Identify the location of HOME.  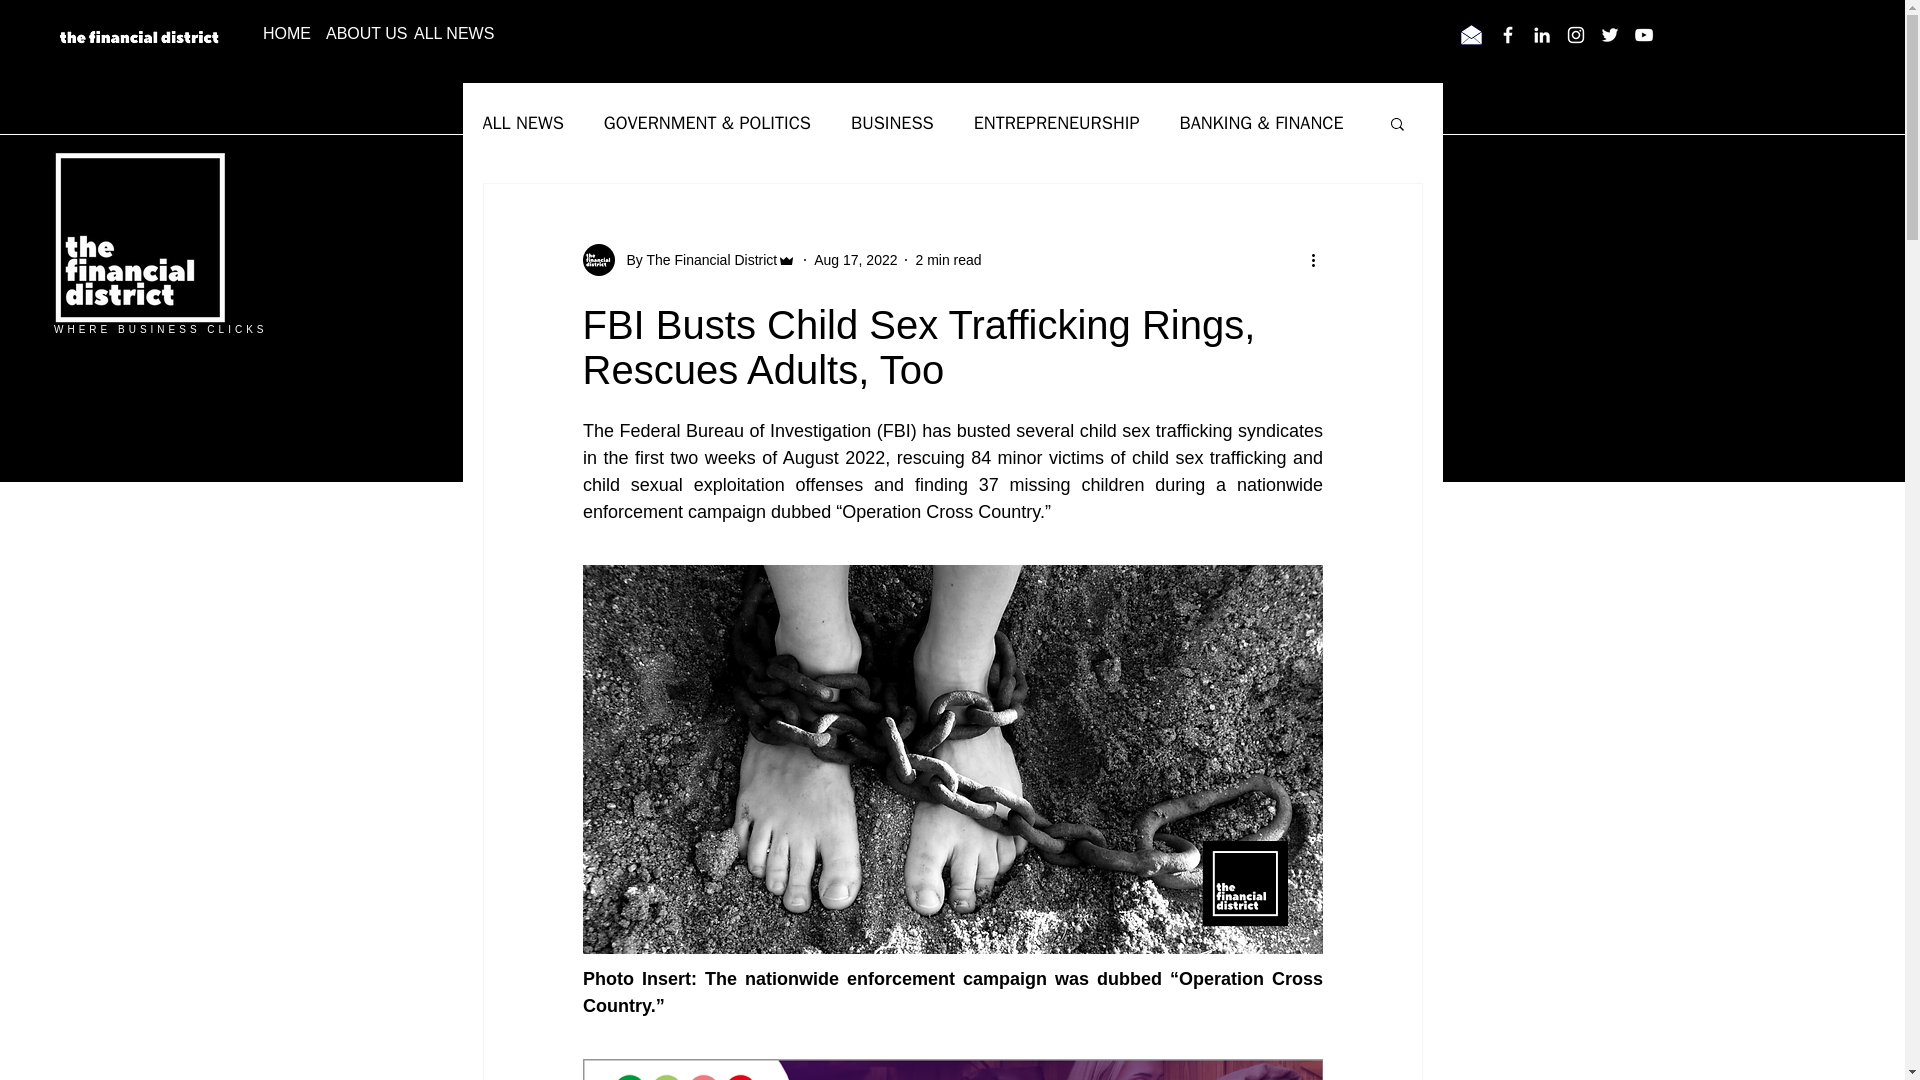
(279, 34).